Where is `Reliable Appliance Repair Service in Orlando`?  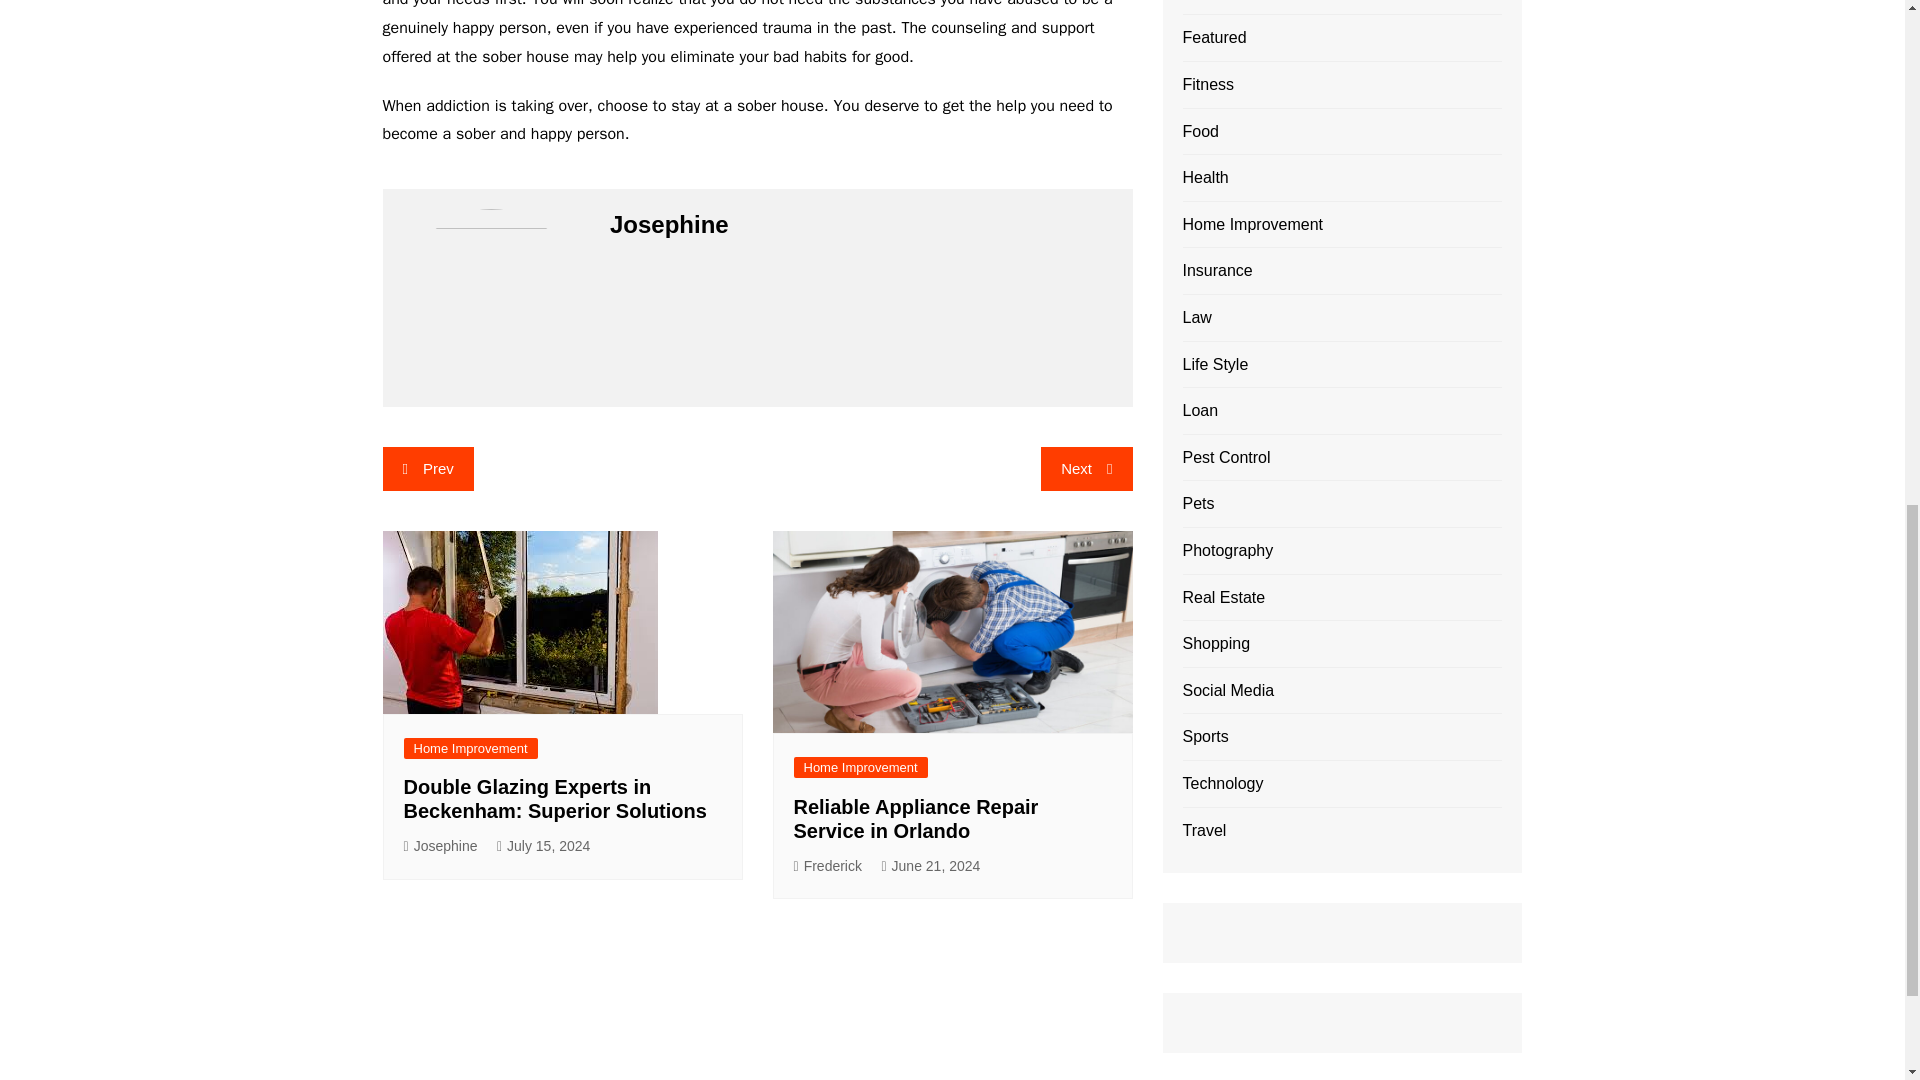
Reliable Appliance Repair Service in Orlando is located at coordinates (916, 818).